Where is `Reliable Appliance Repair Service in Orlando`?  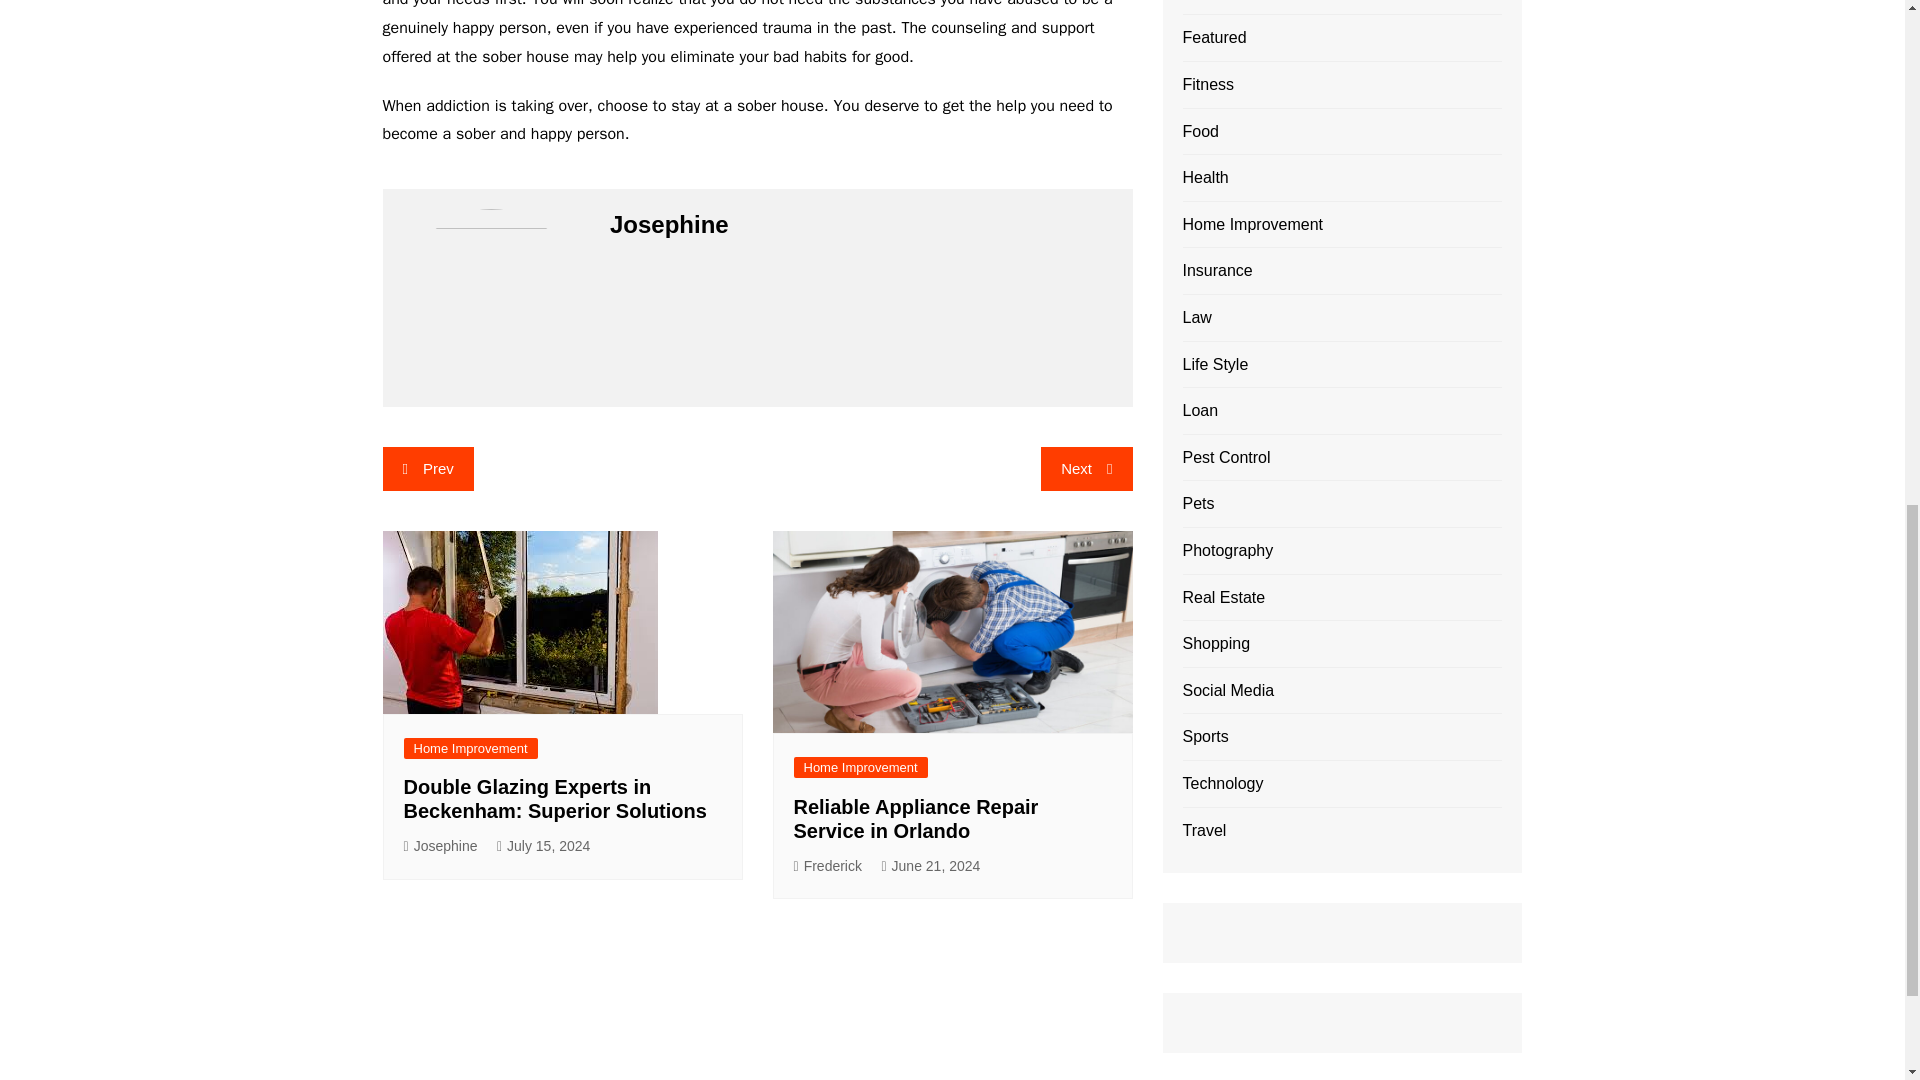
Reliable Appliance Repair Service in Orlando is located at coordinates (916, 818).